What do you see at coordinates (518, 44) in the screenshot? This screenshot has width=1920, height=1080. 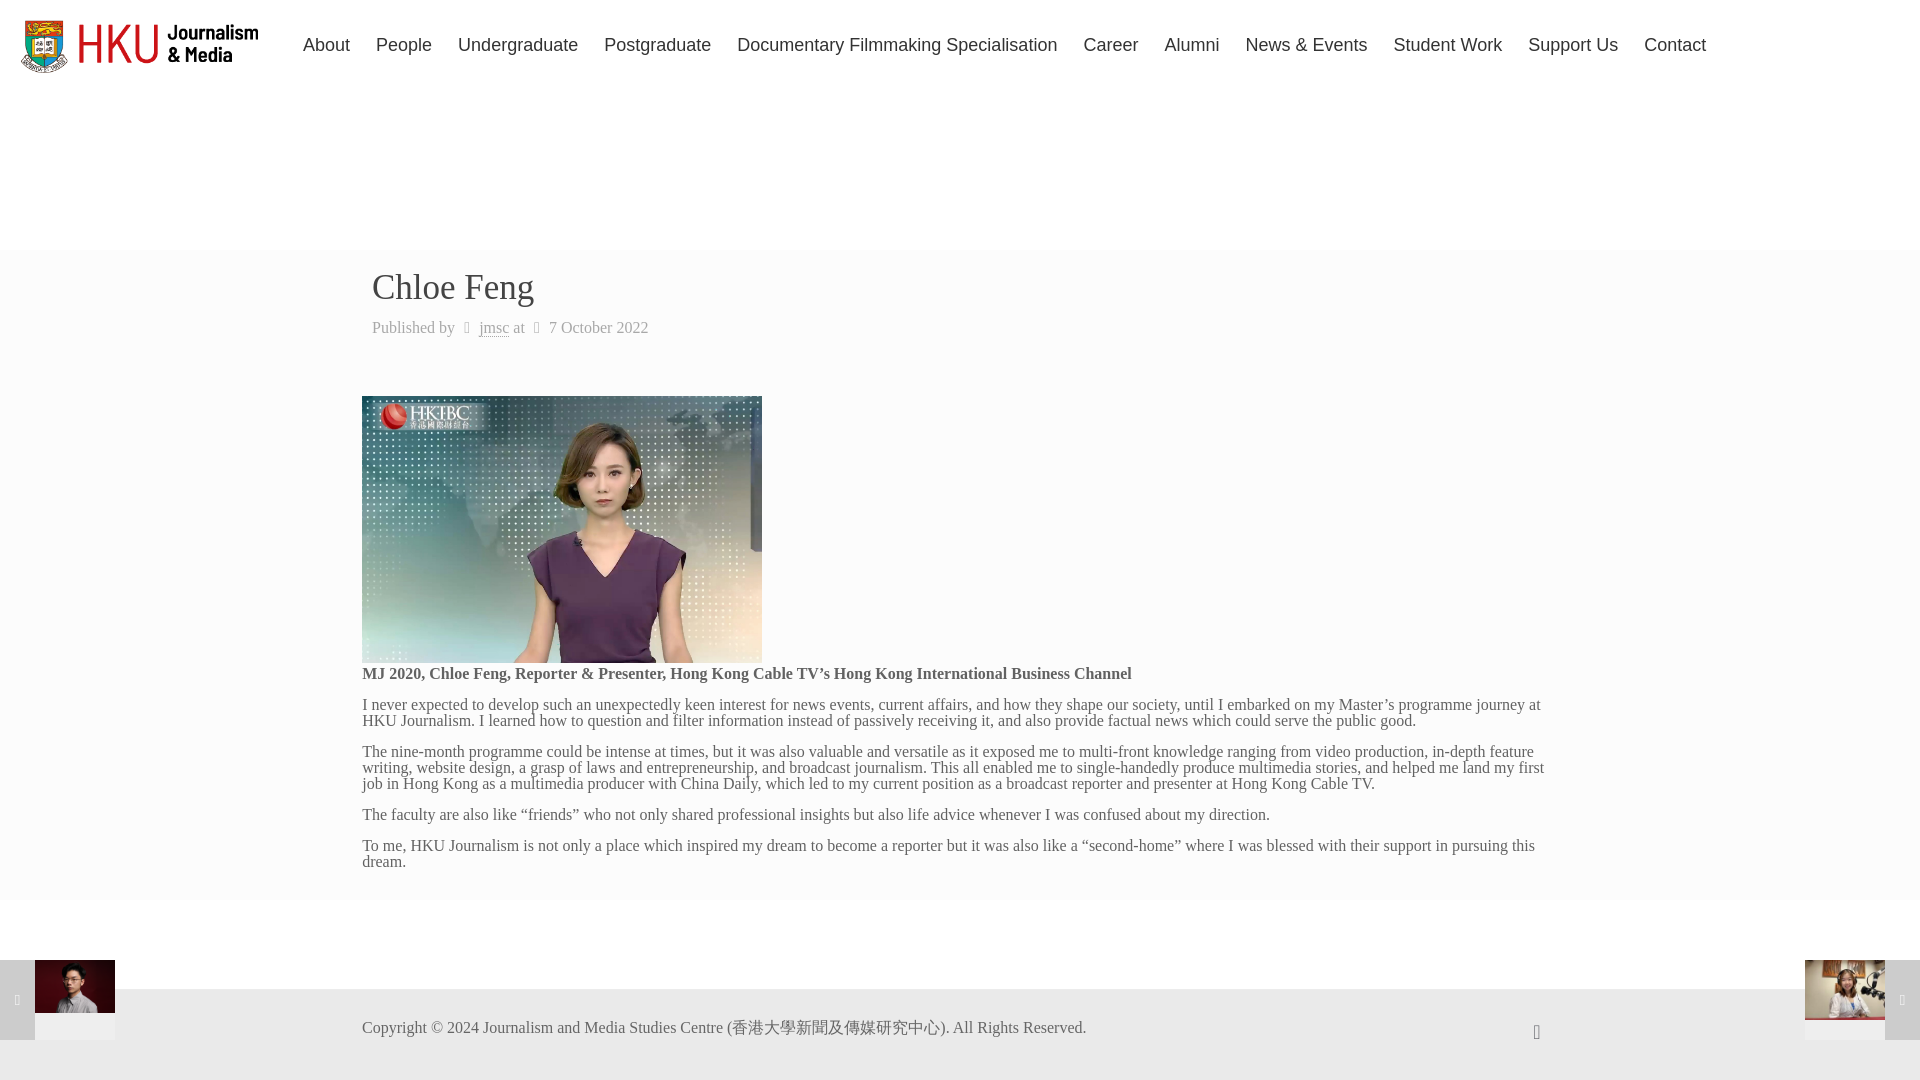 I see `Undergraduate` at bounding box center [518, 44].